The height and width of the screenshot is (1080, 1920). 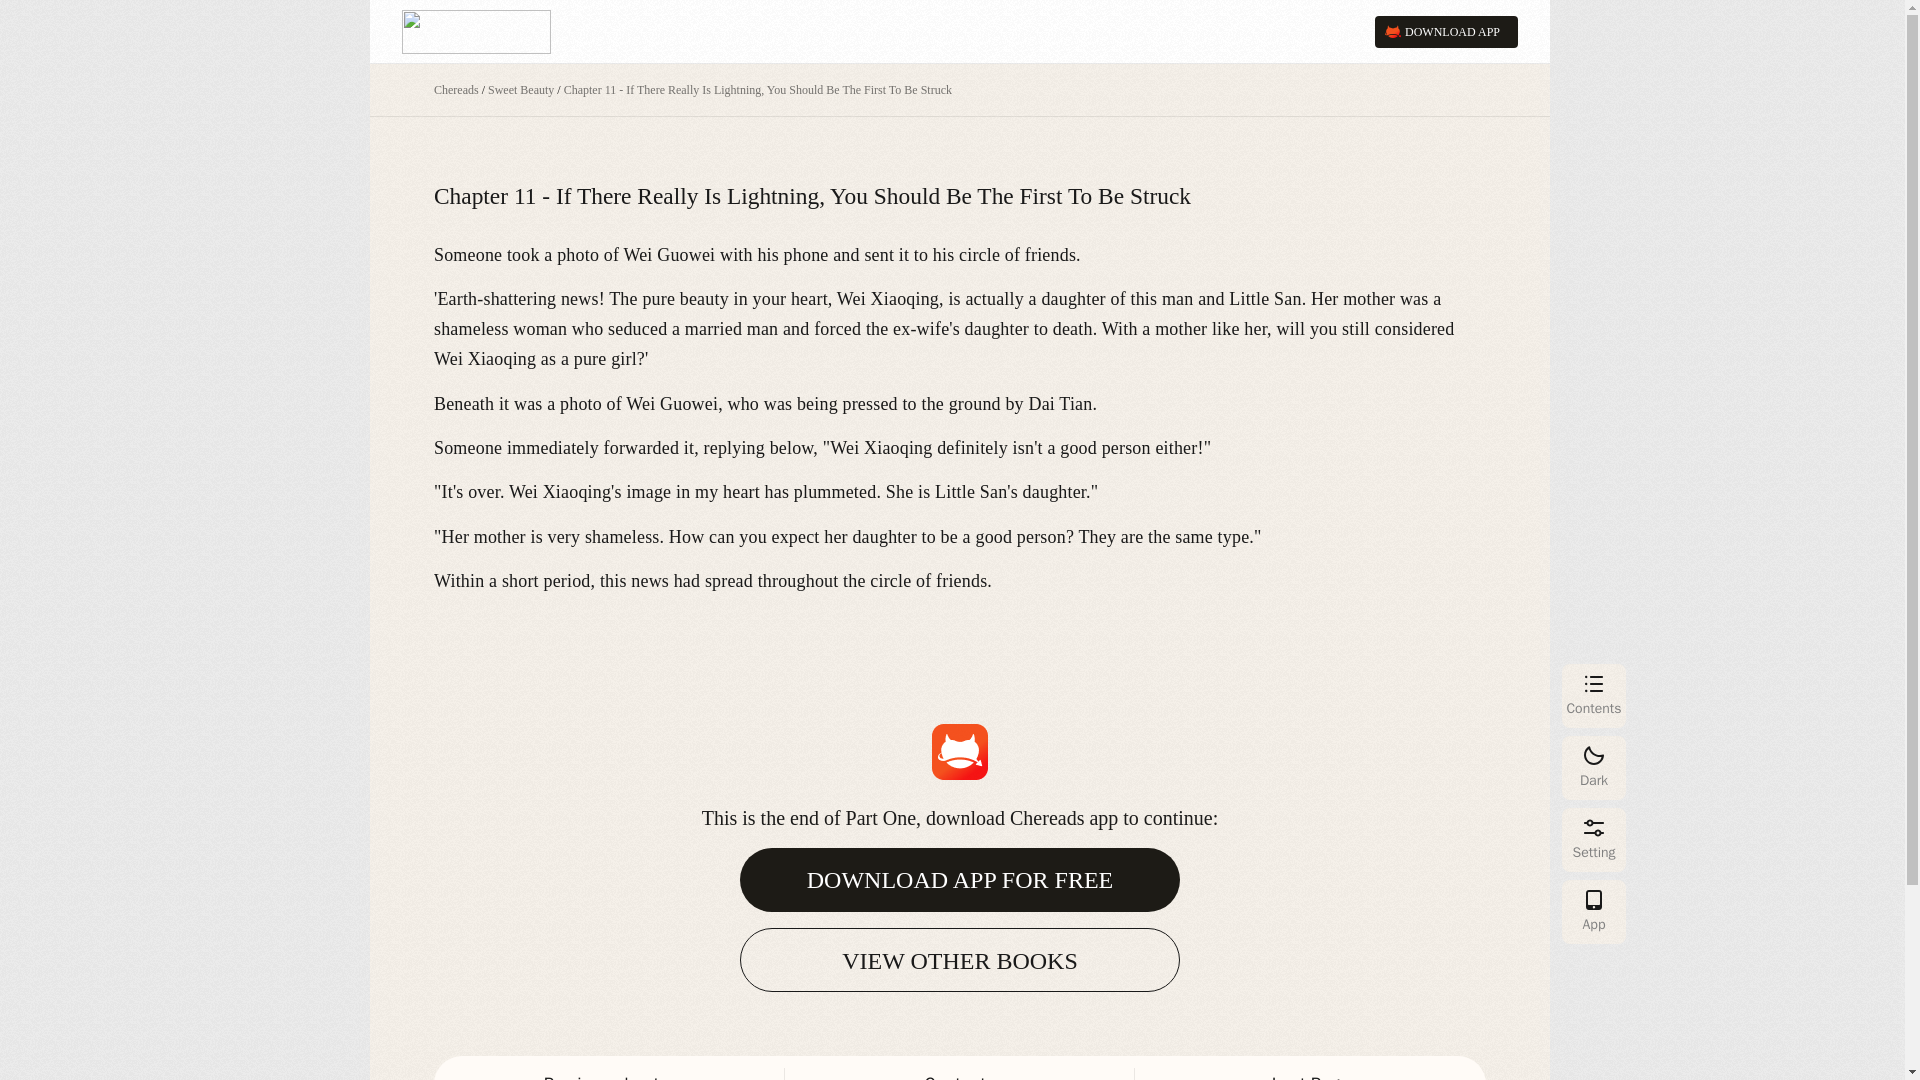 What do you see at coordinates (456, 90) in the screenshot?
I see `Chereads` at bounding box center [456, 90].